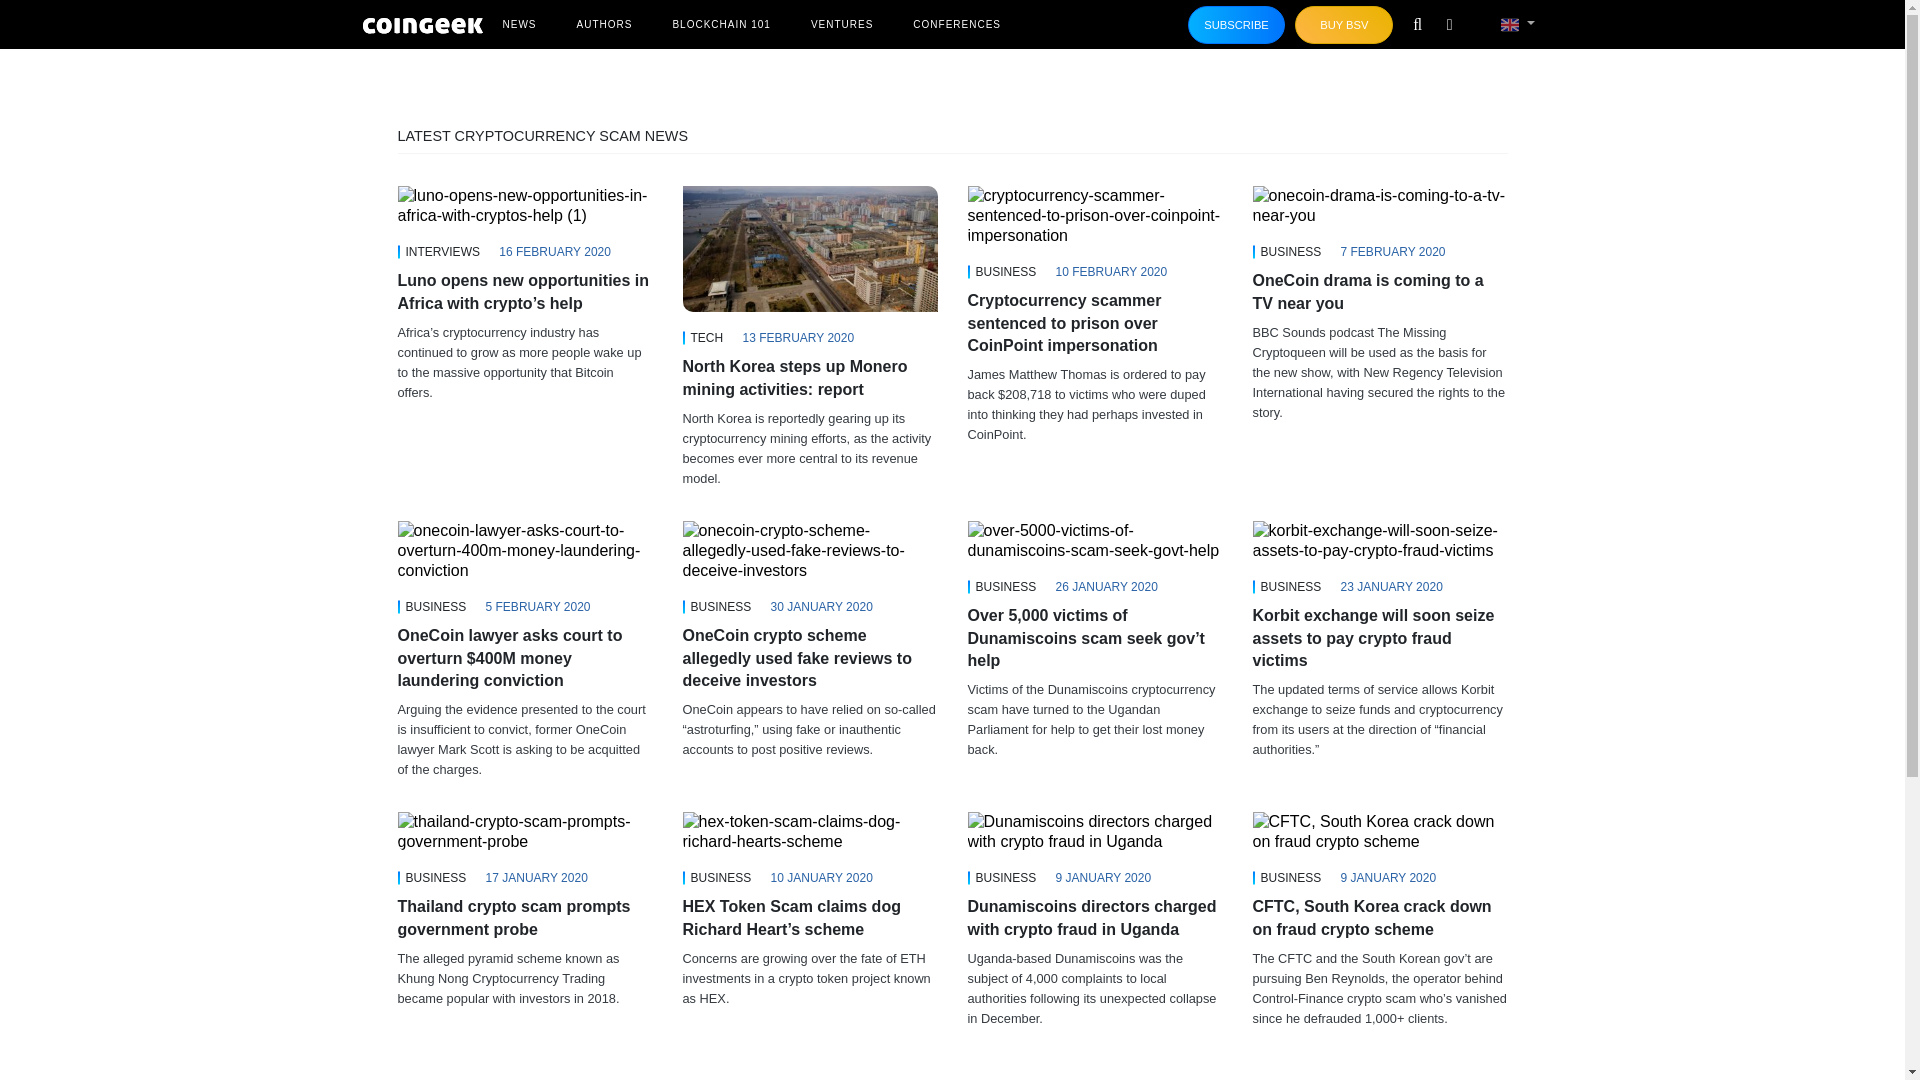 This screenshot has width=1920, height=1080. Describe the element at coordinates (604, 24) in the screenshot. I see `AUTHORS` at that location.